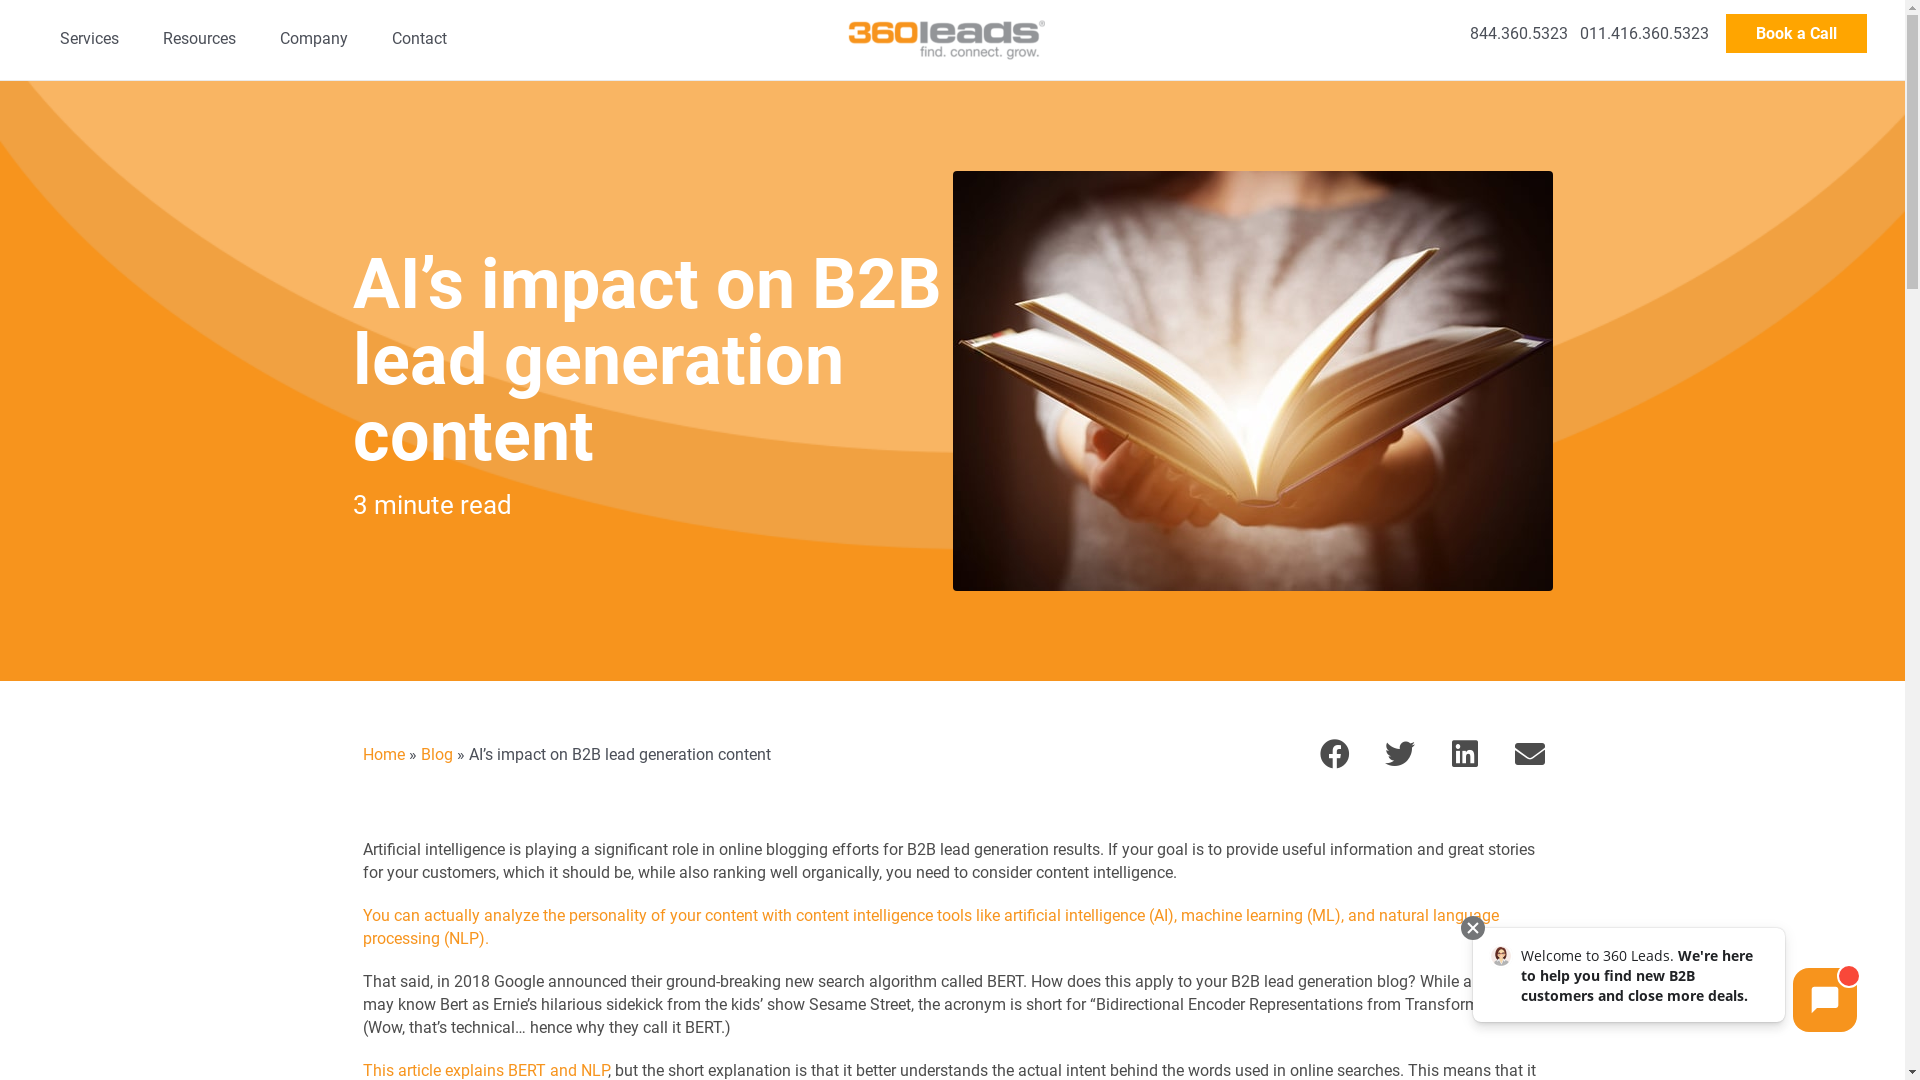 Image resolution: width=1920 pixels, height=1080 pixels. I want to click on Chatbot, so click(1664, 982).